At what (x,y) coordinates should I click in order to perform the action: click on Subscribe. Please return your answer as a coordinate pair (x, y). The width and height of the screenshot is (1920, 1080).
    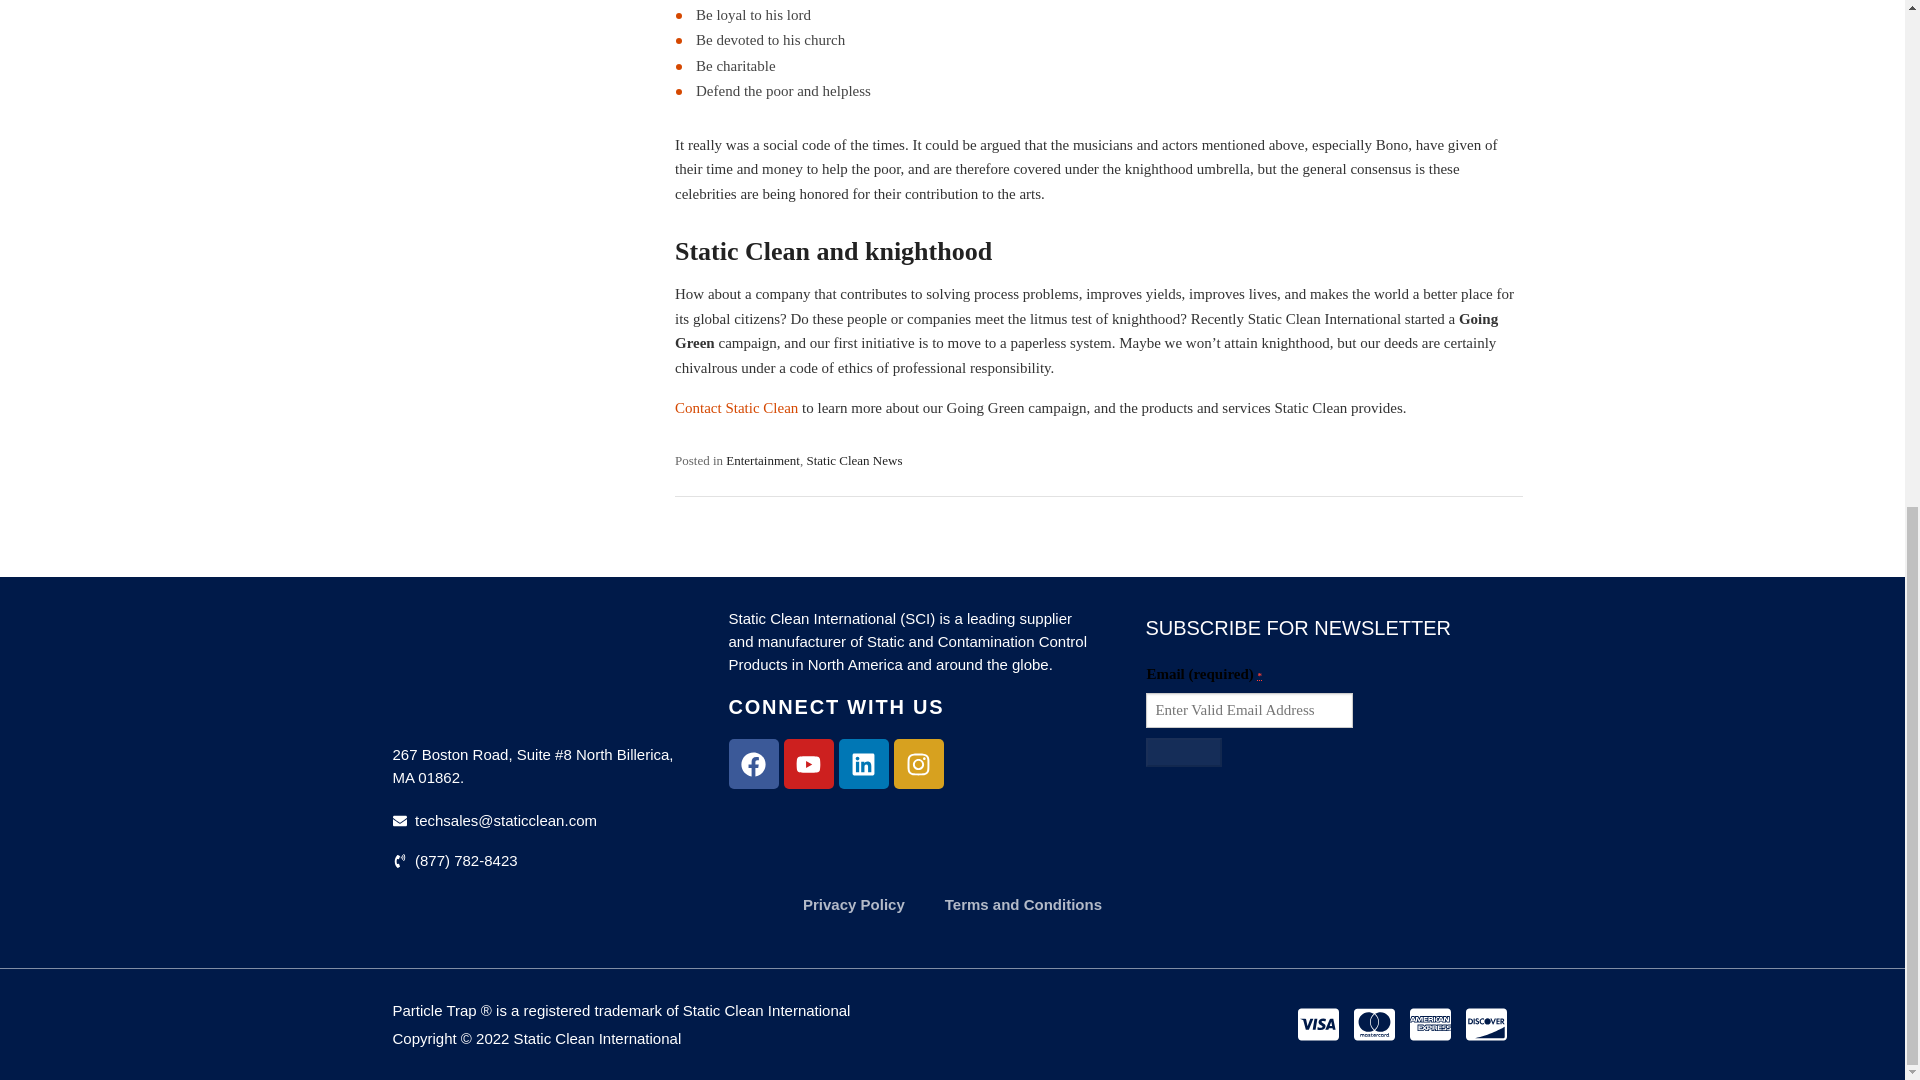
    Looking at the image, I should click on (1184, 752).